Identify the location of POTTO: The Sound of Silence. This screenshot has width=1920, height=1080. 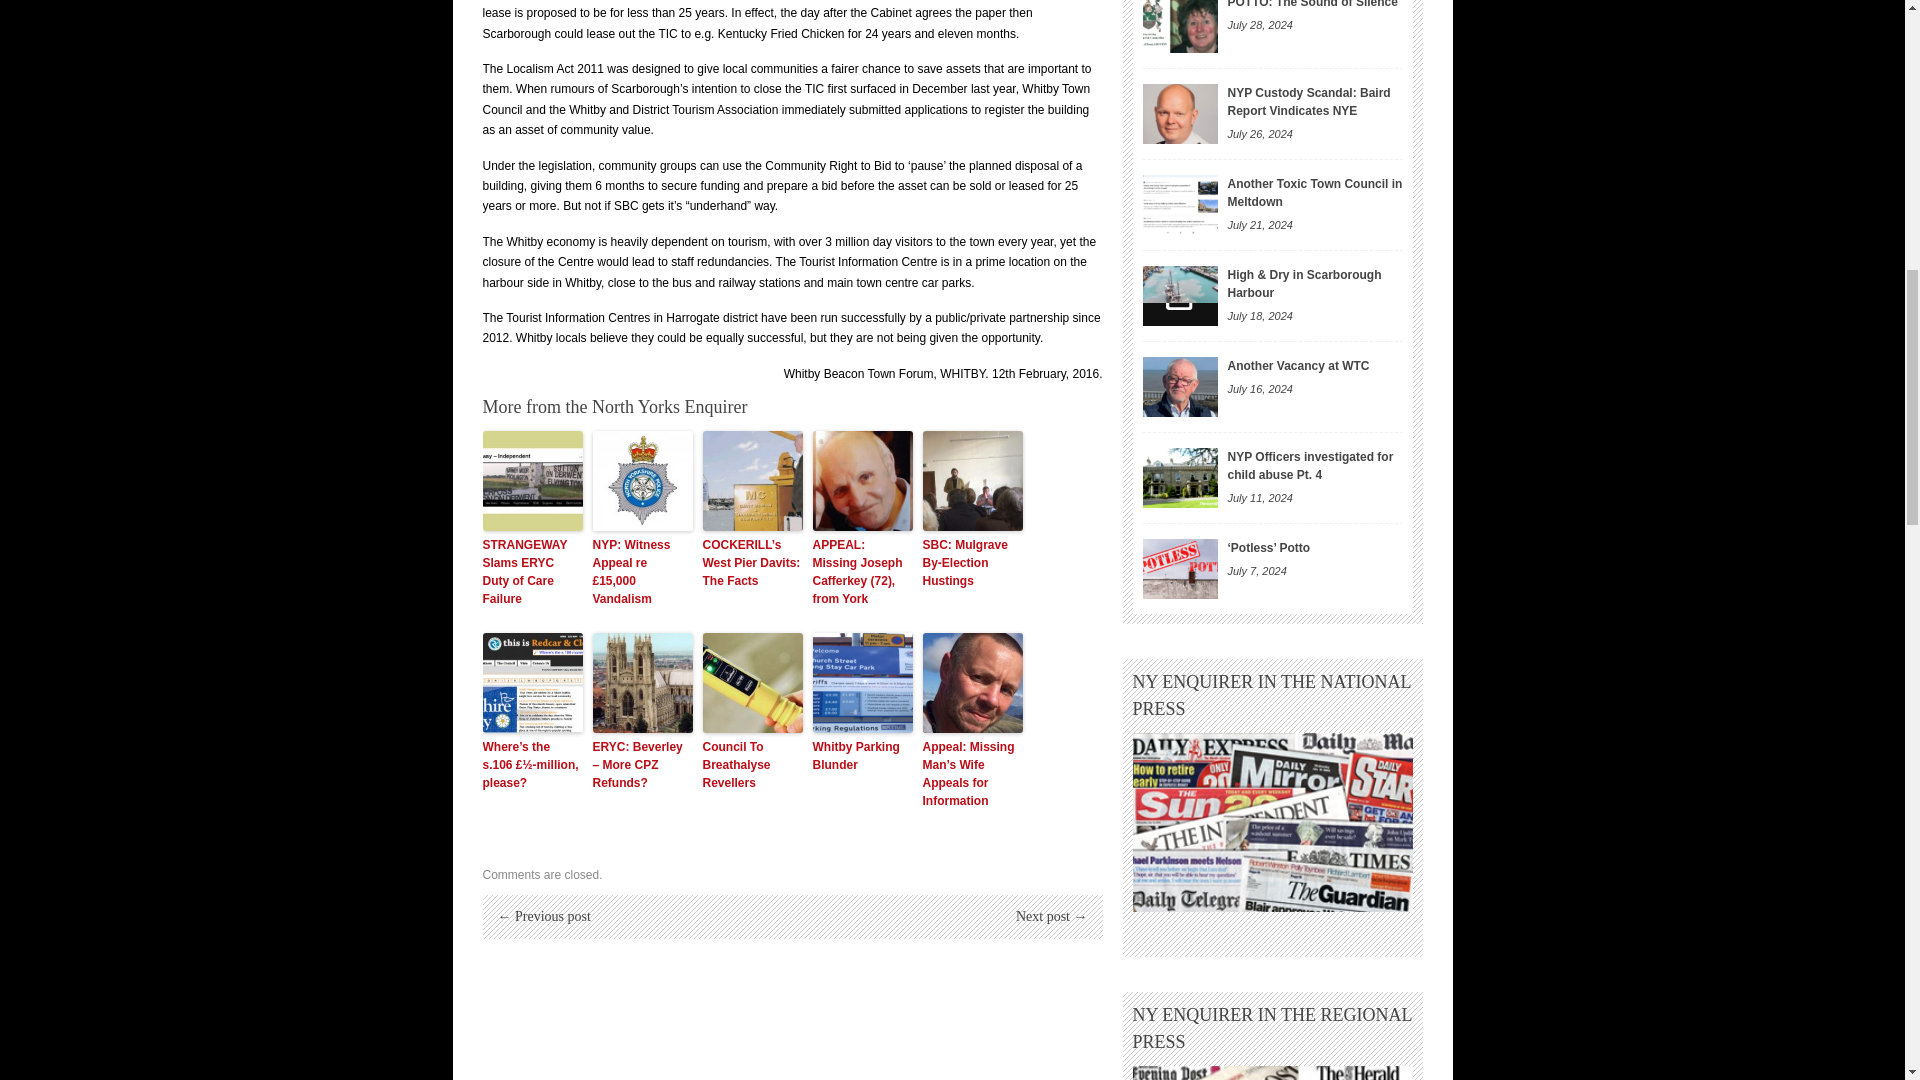
(1312, 4).